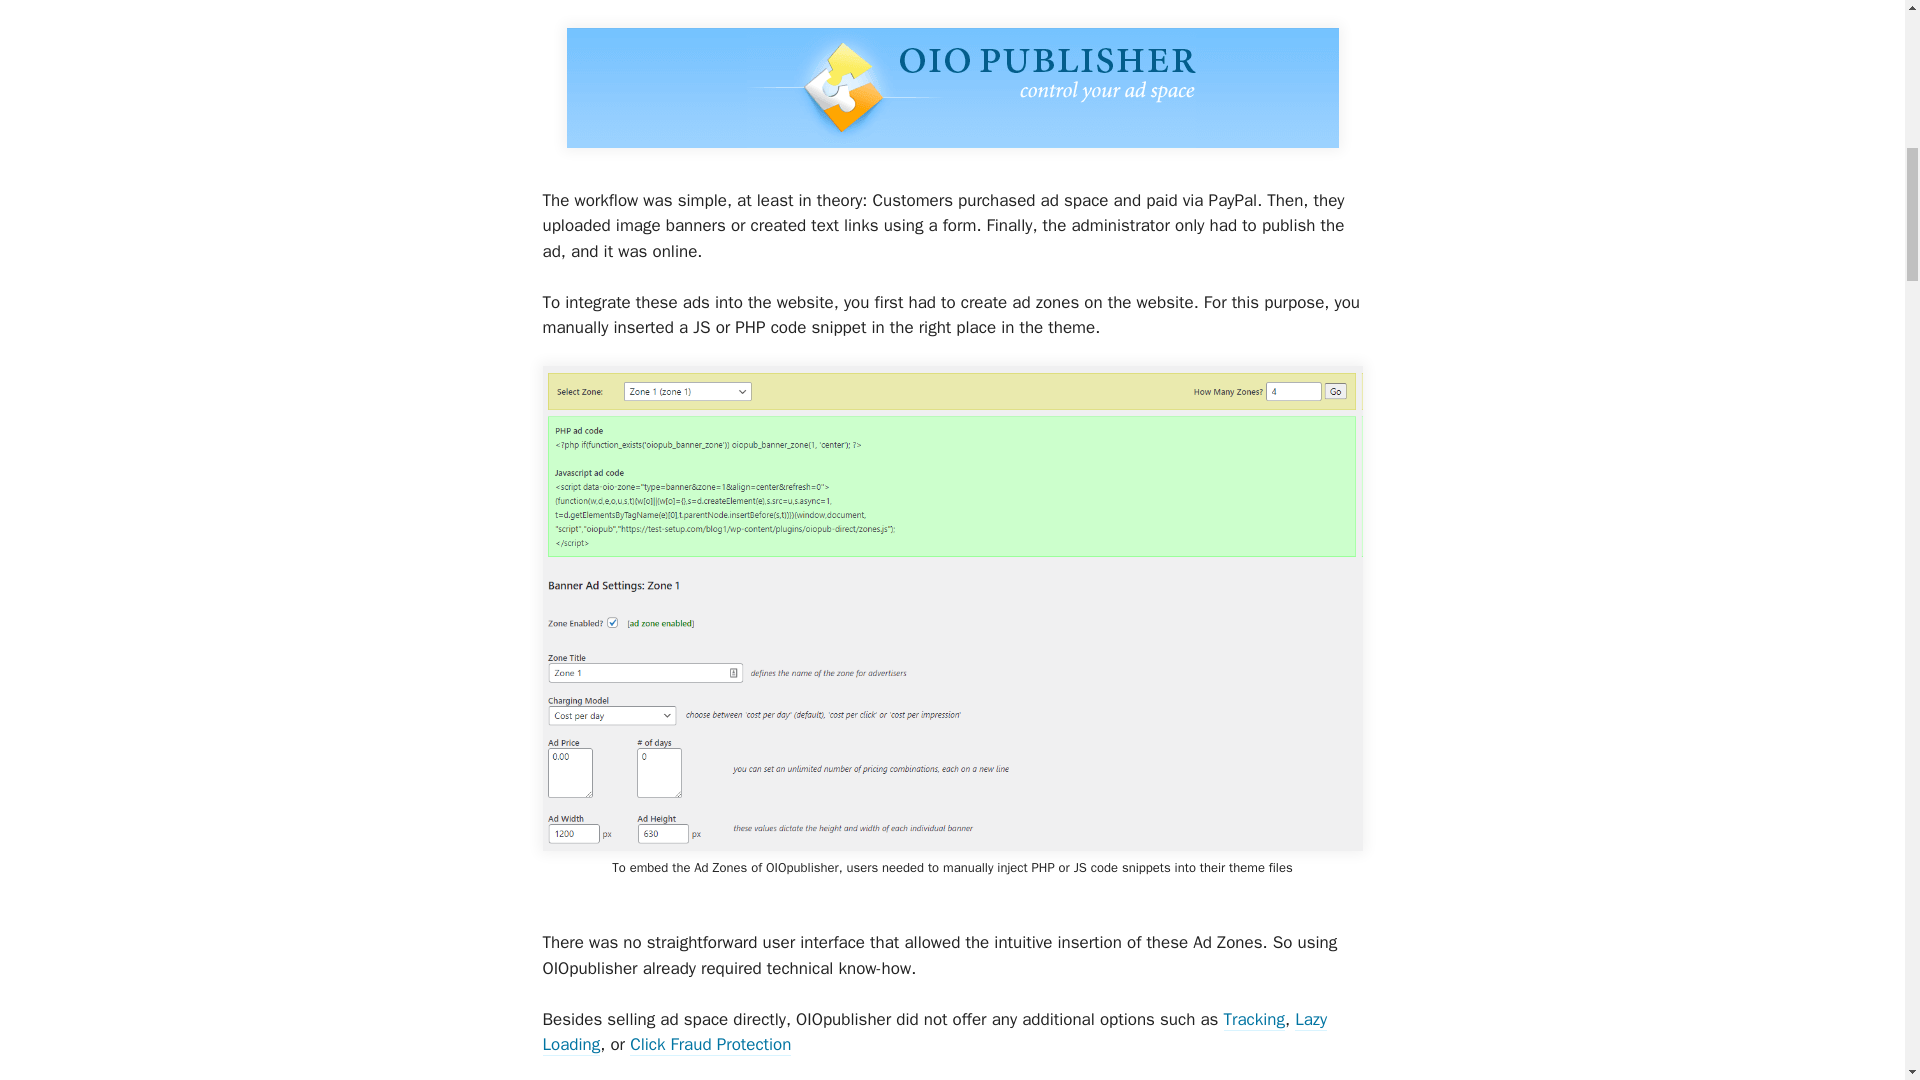 Image resolution: width=1920 pixels, height=1080 pixels. I want to click on Scroll back to top, so click(1855, 949).